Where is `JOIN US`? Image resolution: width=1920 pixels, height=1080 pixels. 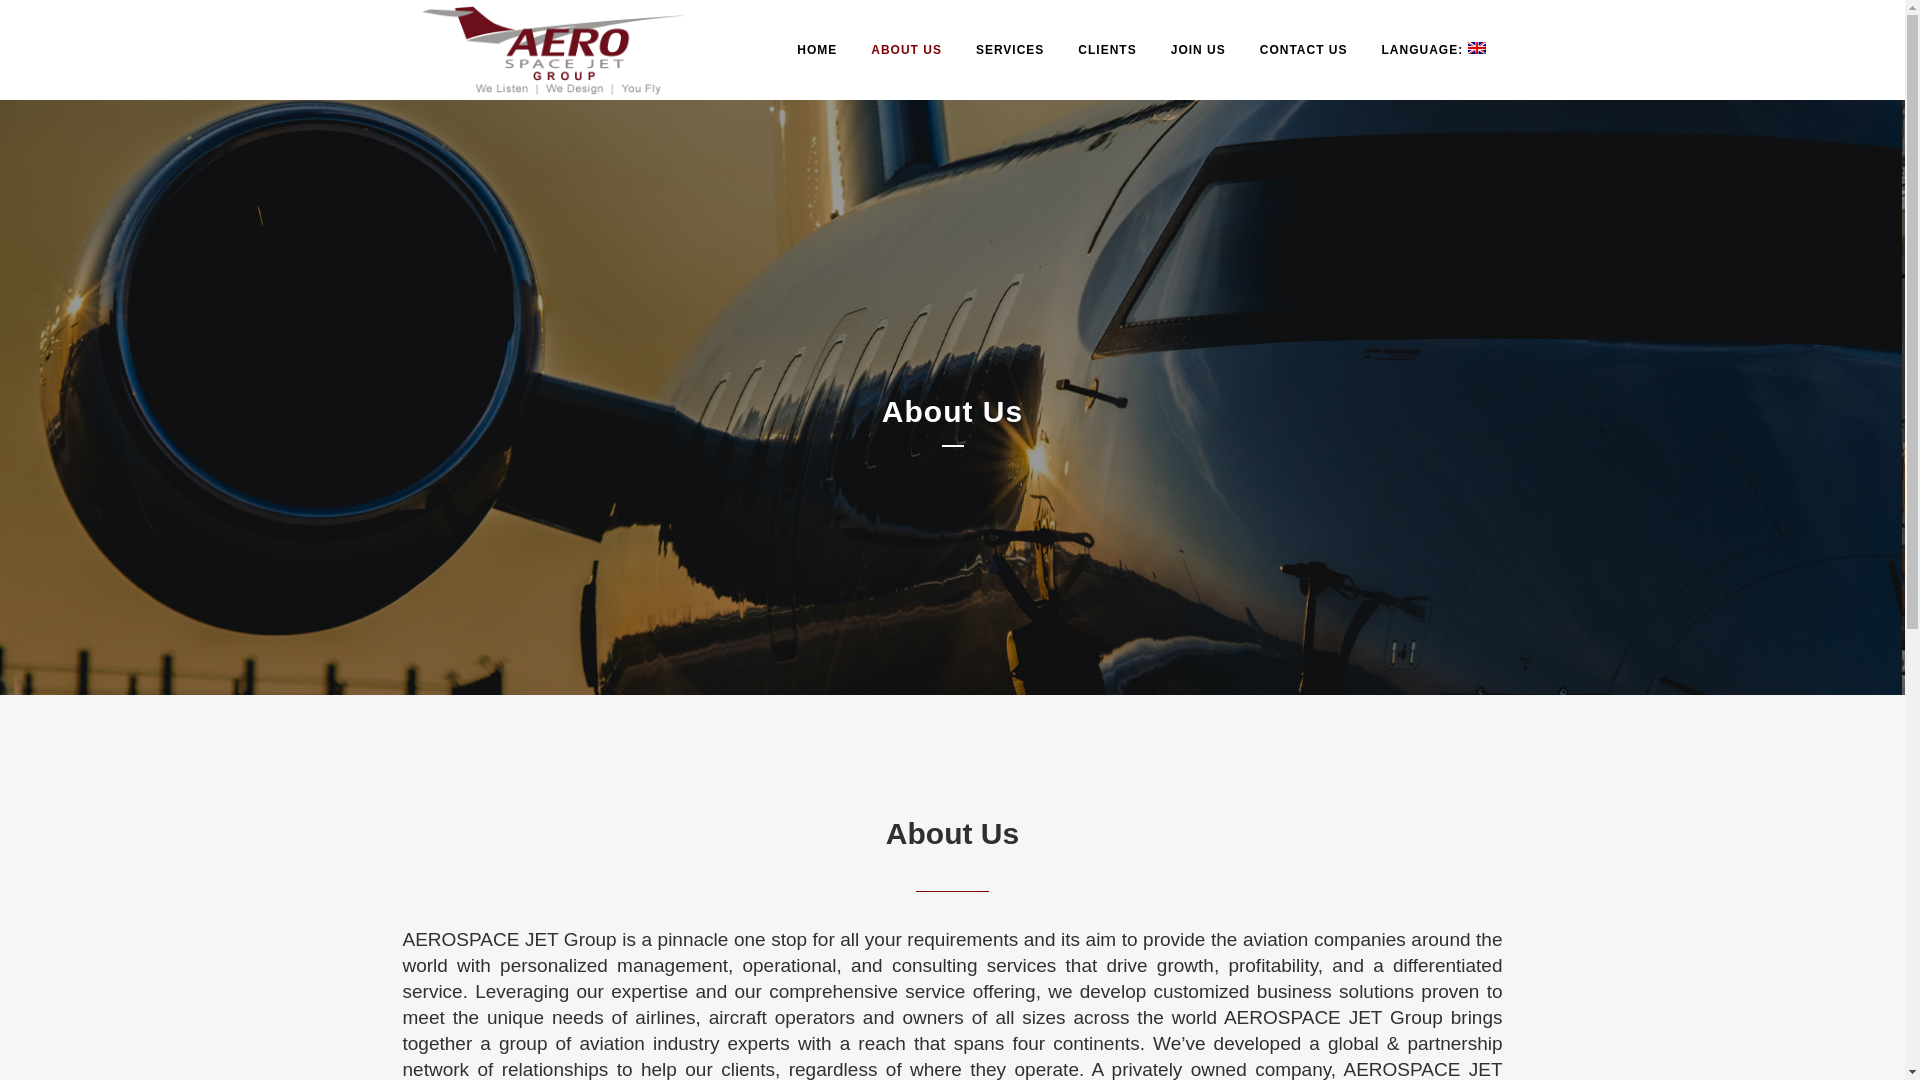 JOIN US is located at coordinates (1198, 50).